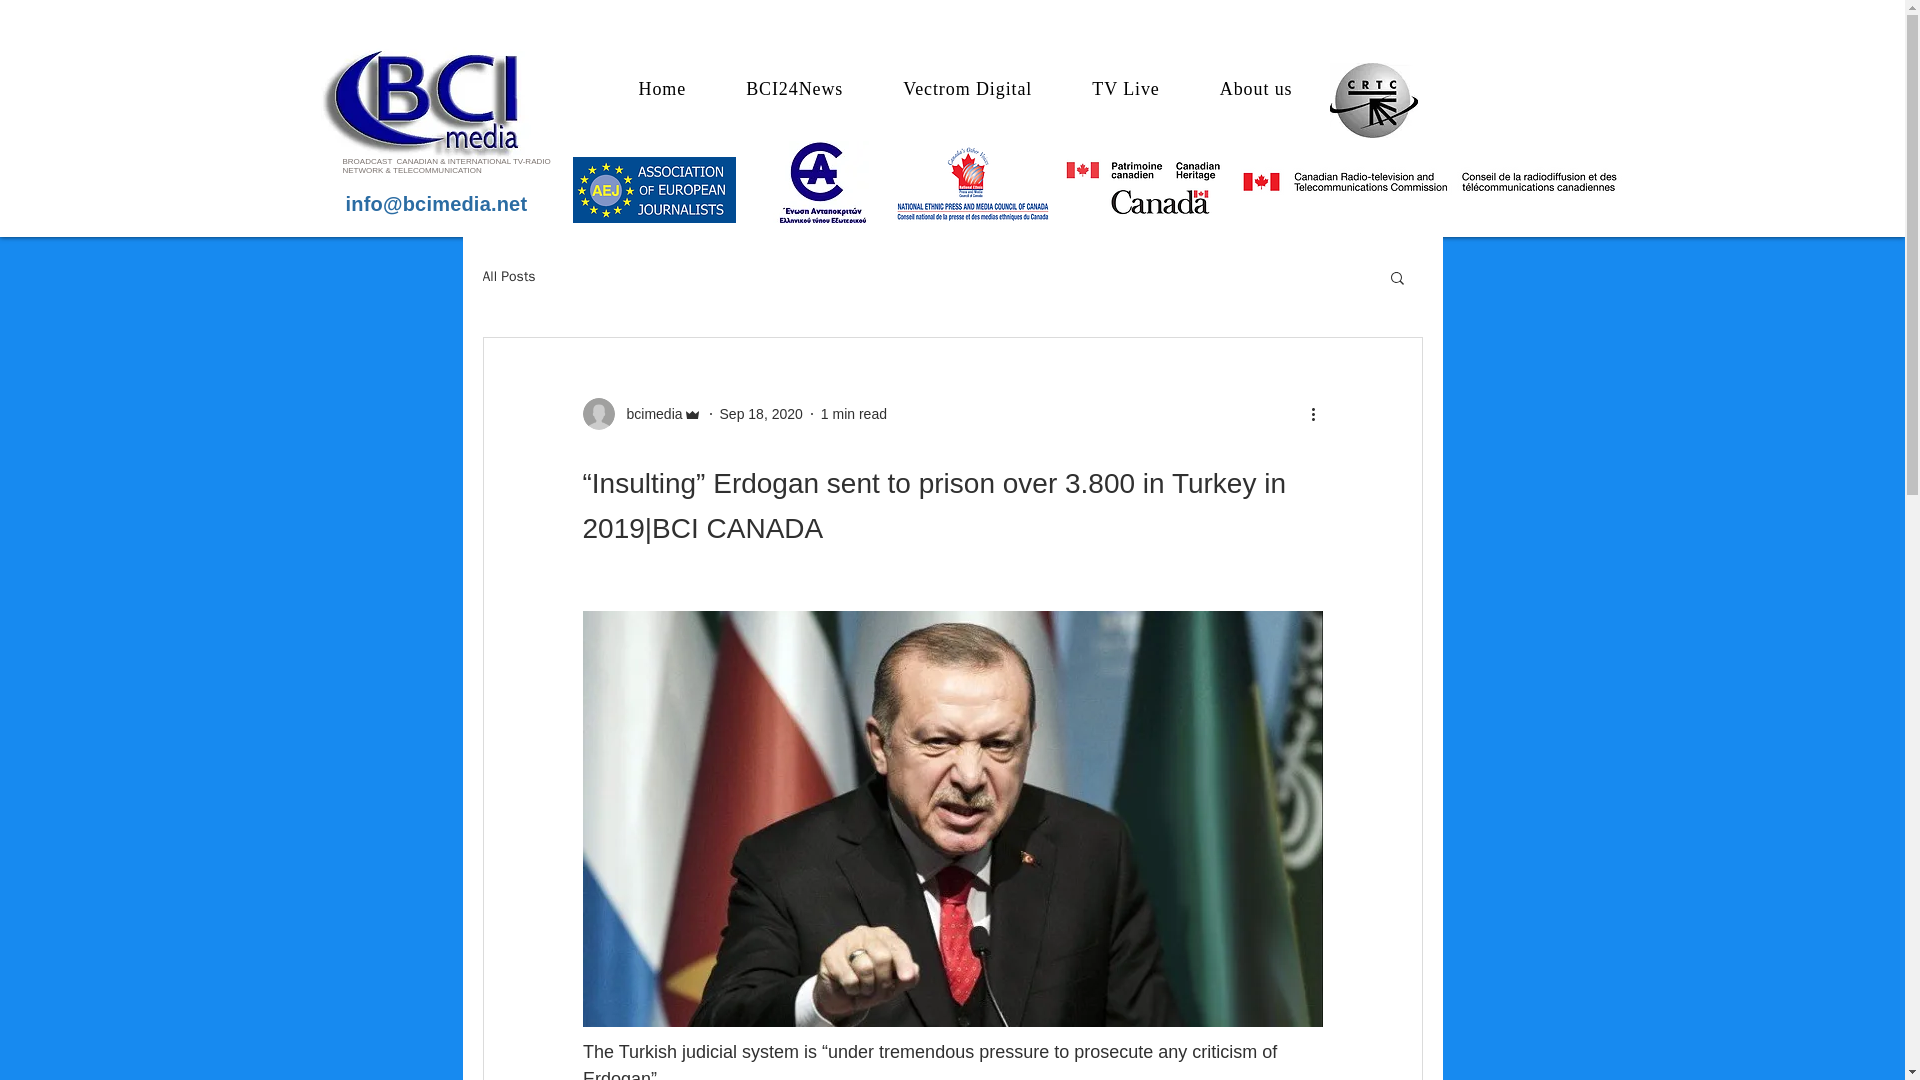  What do you see at coordinates (1126, 90) in the screenshot?
I see `TV Live` at bounding box center [1126, 90].